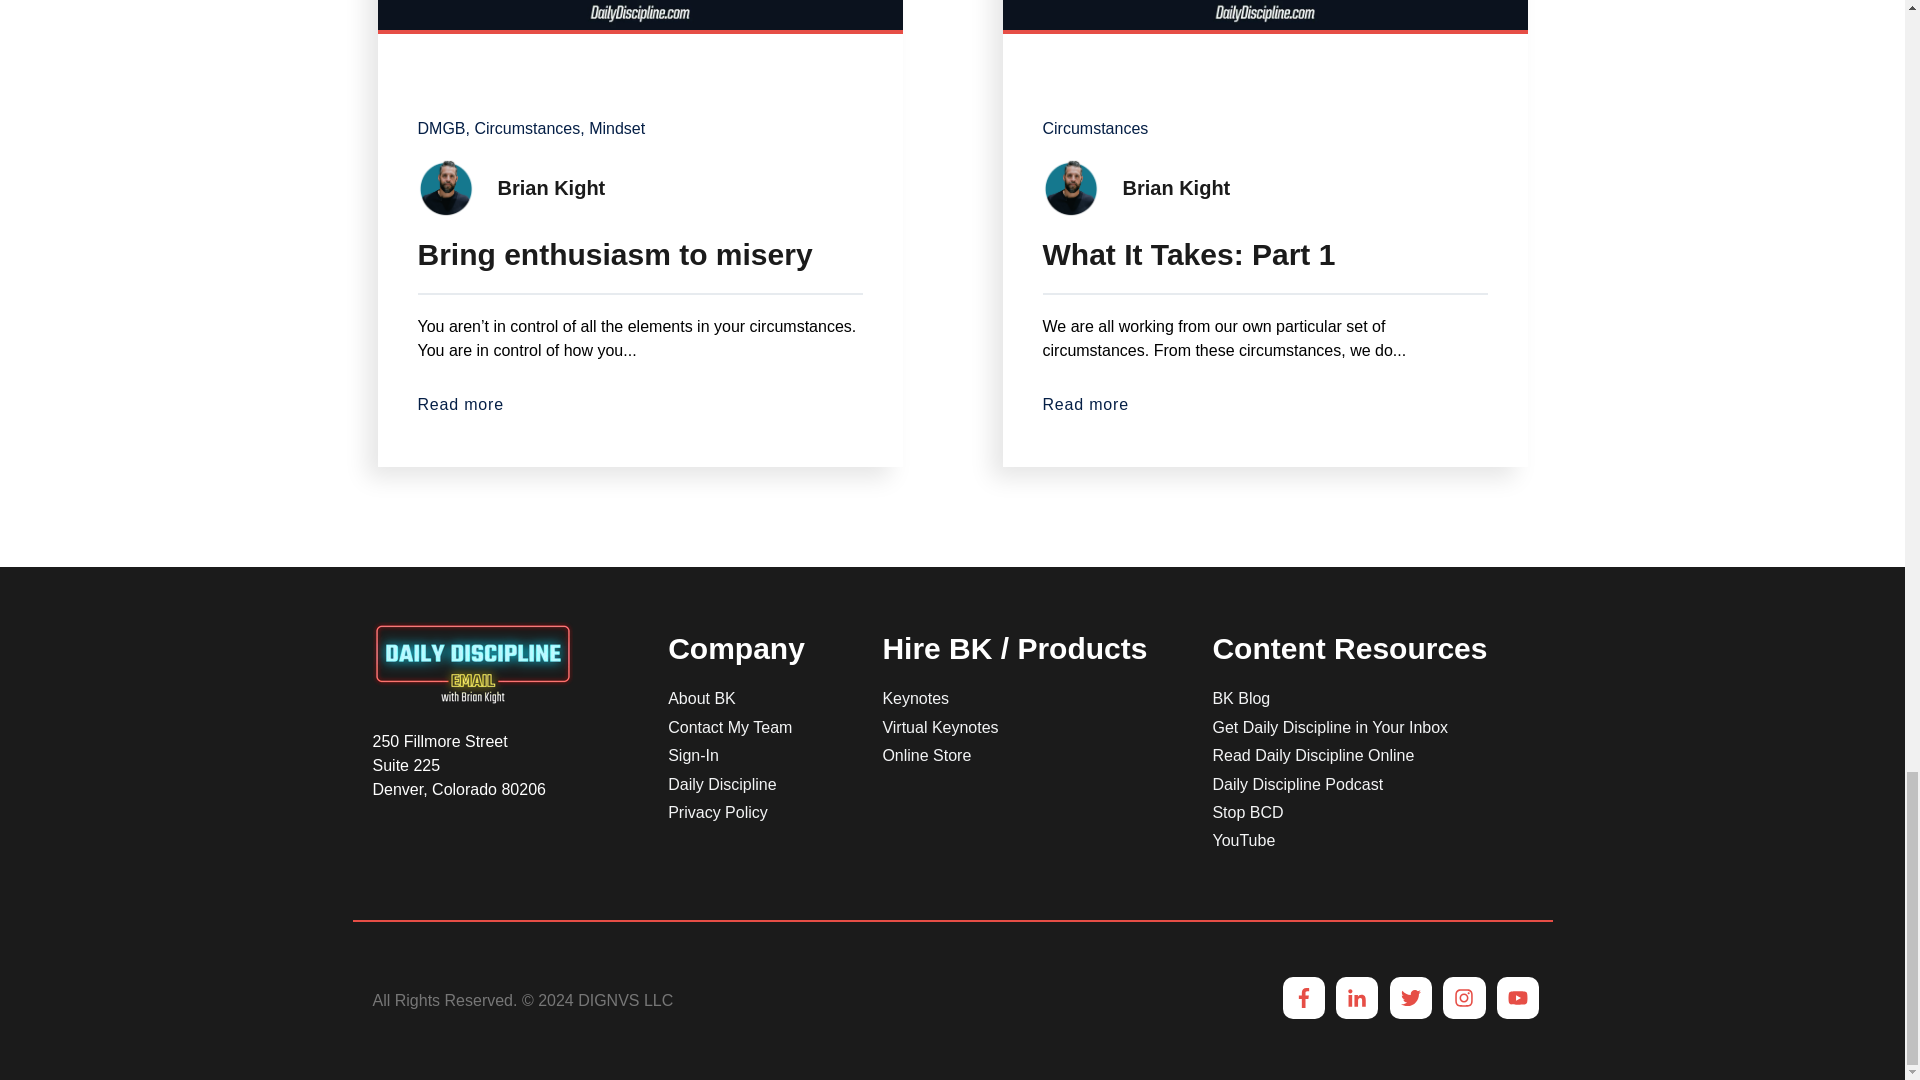 This screenshot has width=1920, height=1080. What do you see at coordinates (640, 404) in the screenshot?
I see `Read more` at bounding box center [640, 404].